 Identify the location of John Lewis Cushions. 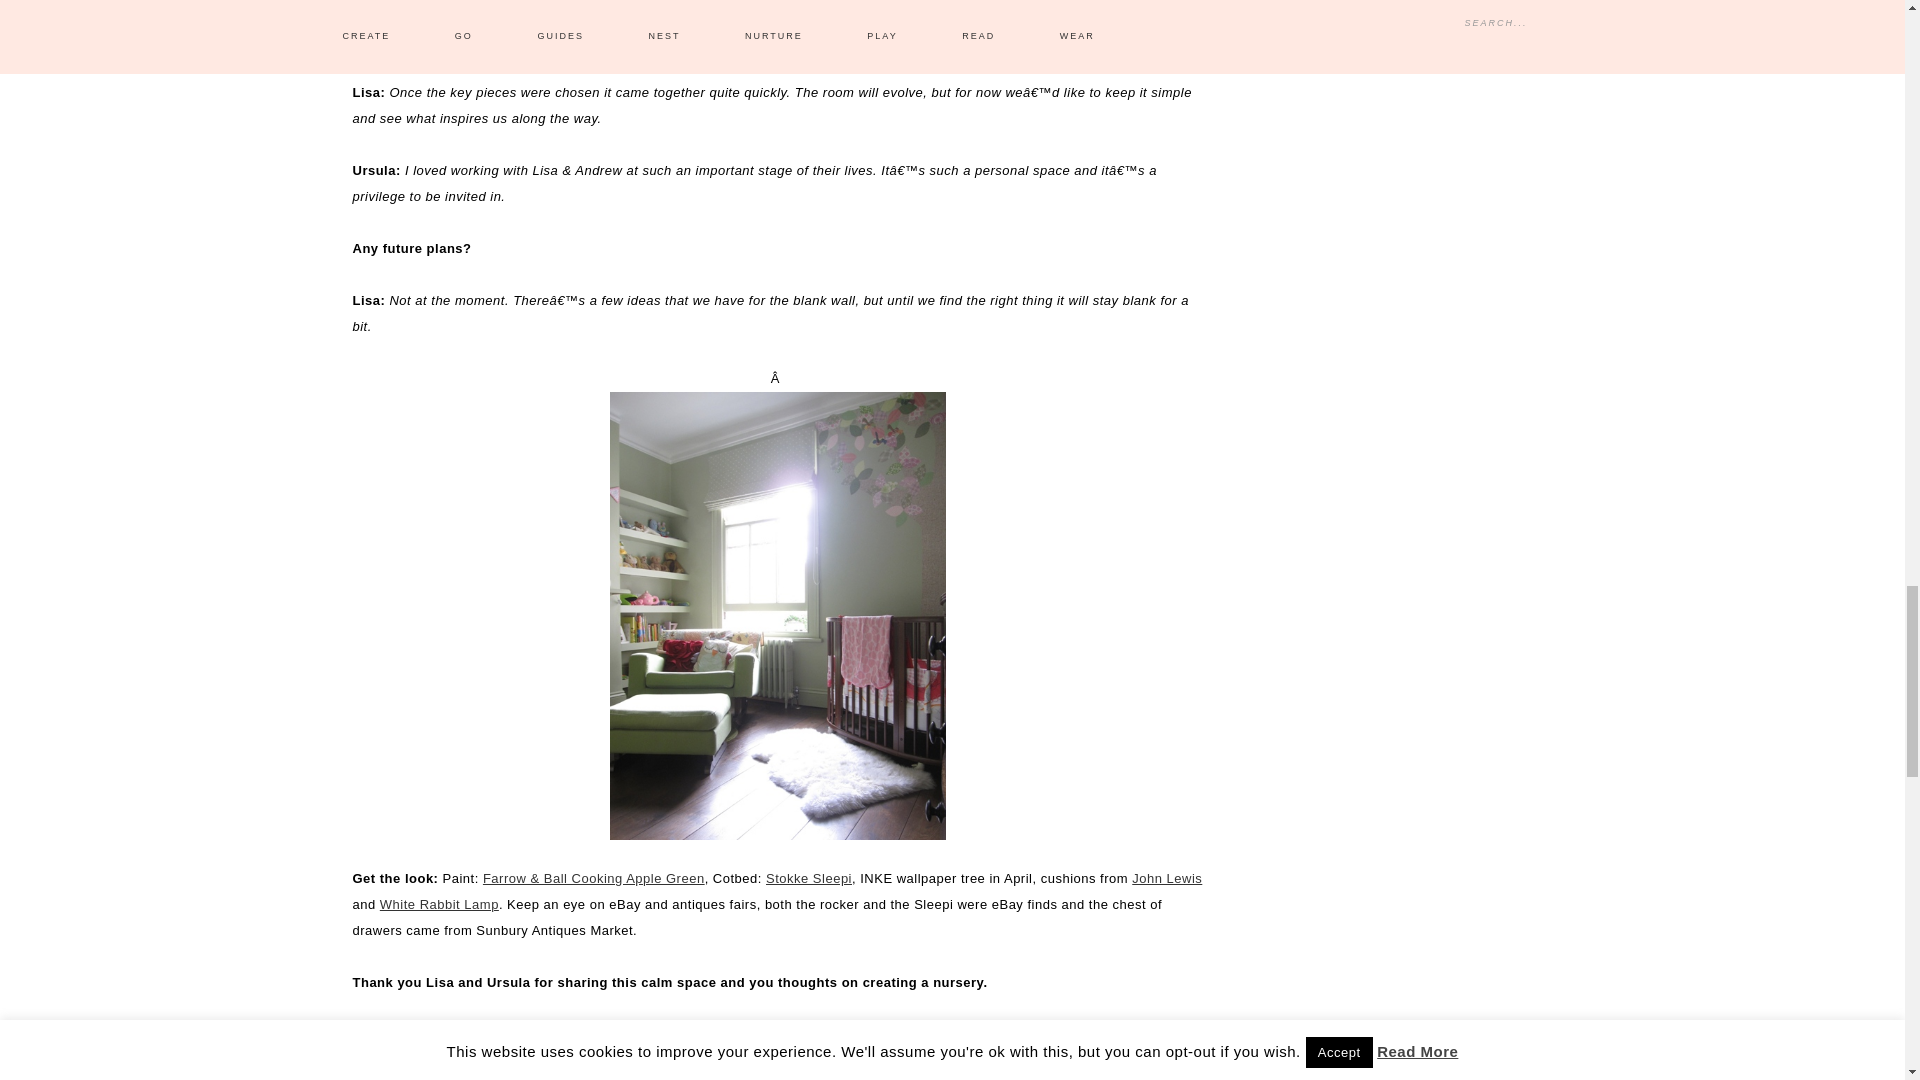
(1166, 878).